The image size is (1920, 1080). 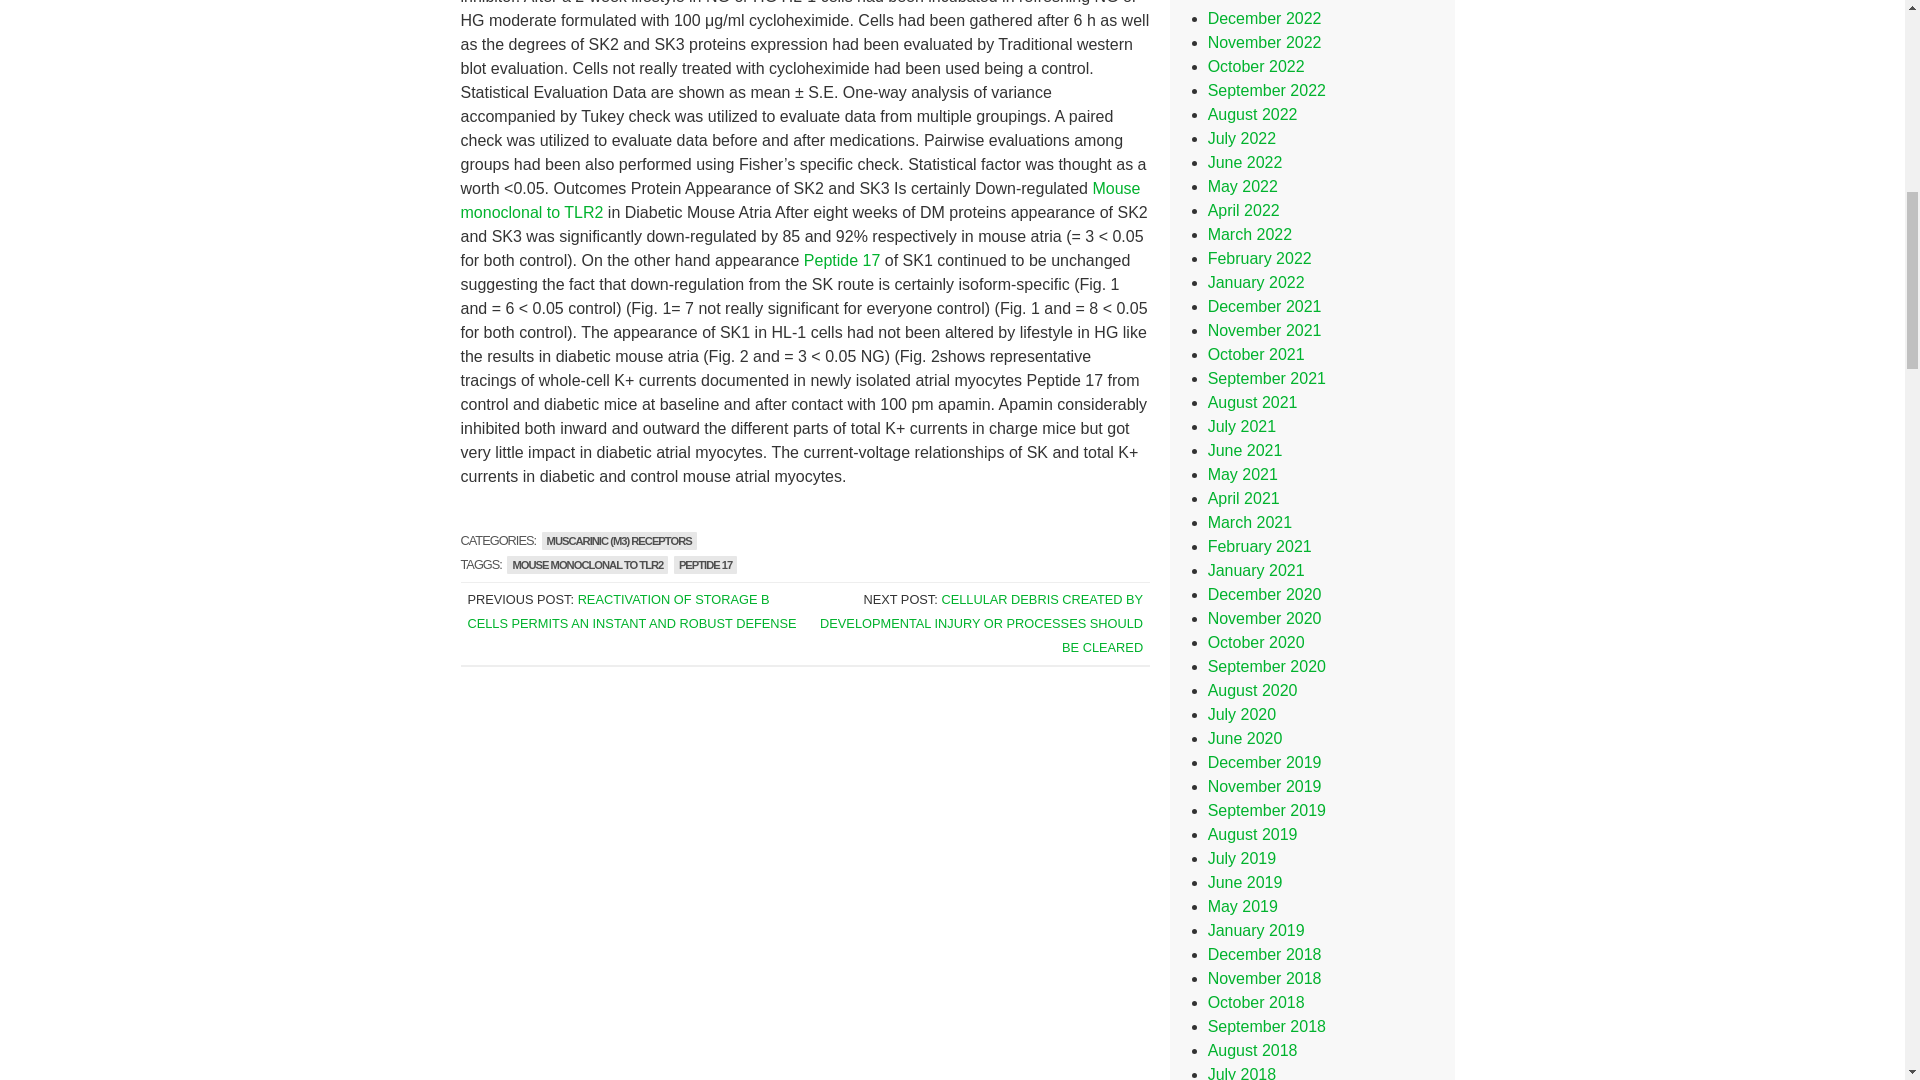 What do you see at coordinates (1244, 162) in the screenshot?
I see `June 2022` at bounding box center [1244, 162].